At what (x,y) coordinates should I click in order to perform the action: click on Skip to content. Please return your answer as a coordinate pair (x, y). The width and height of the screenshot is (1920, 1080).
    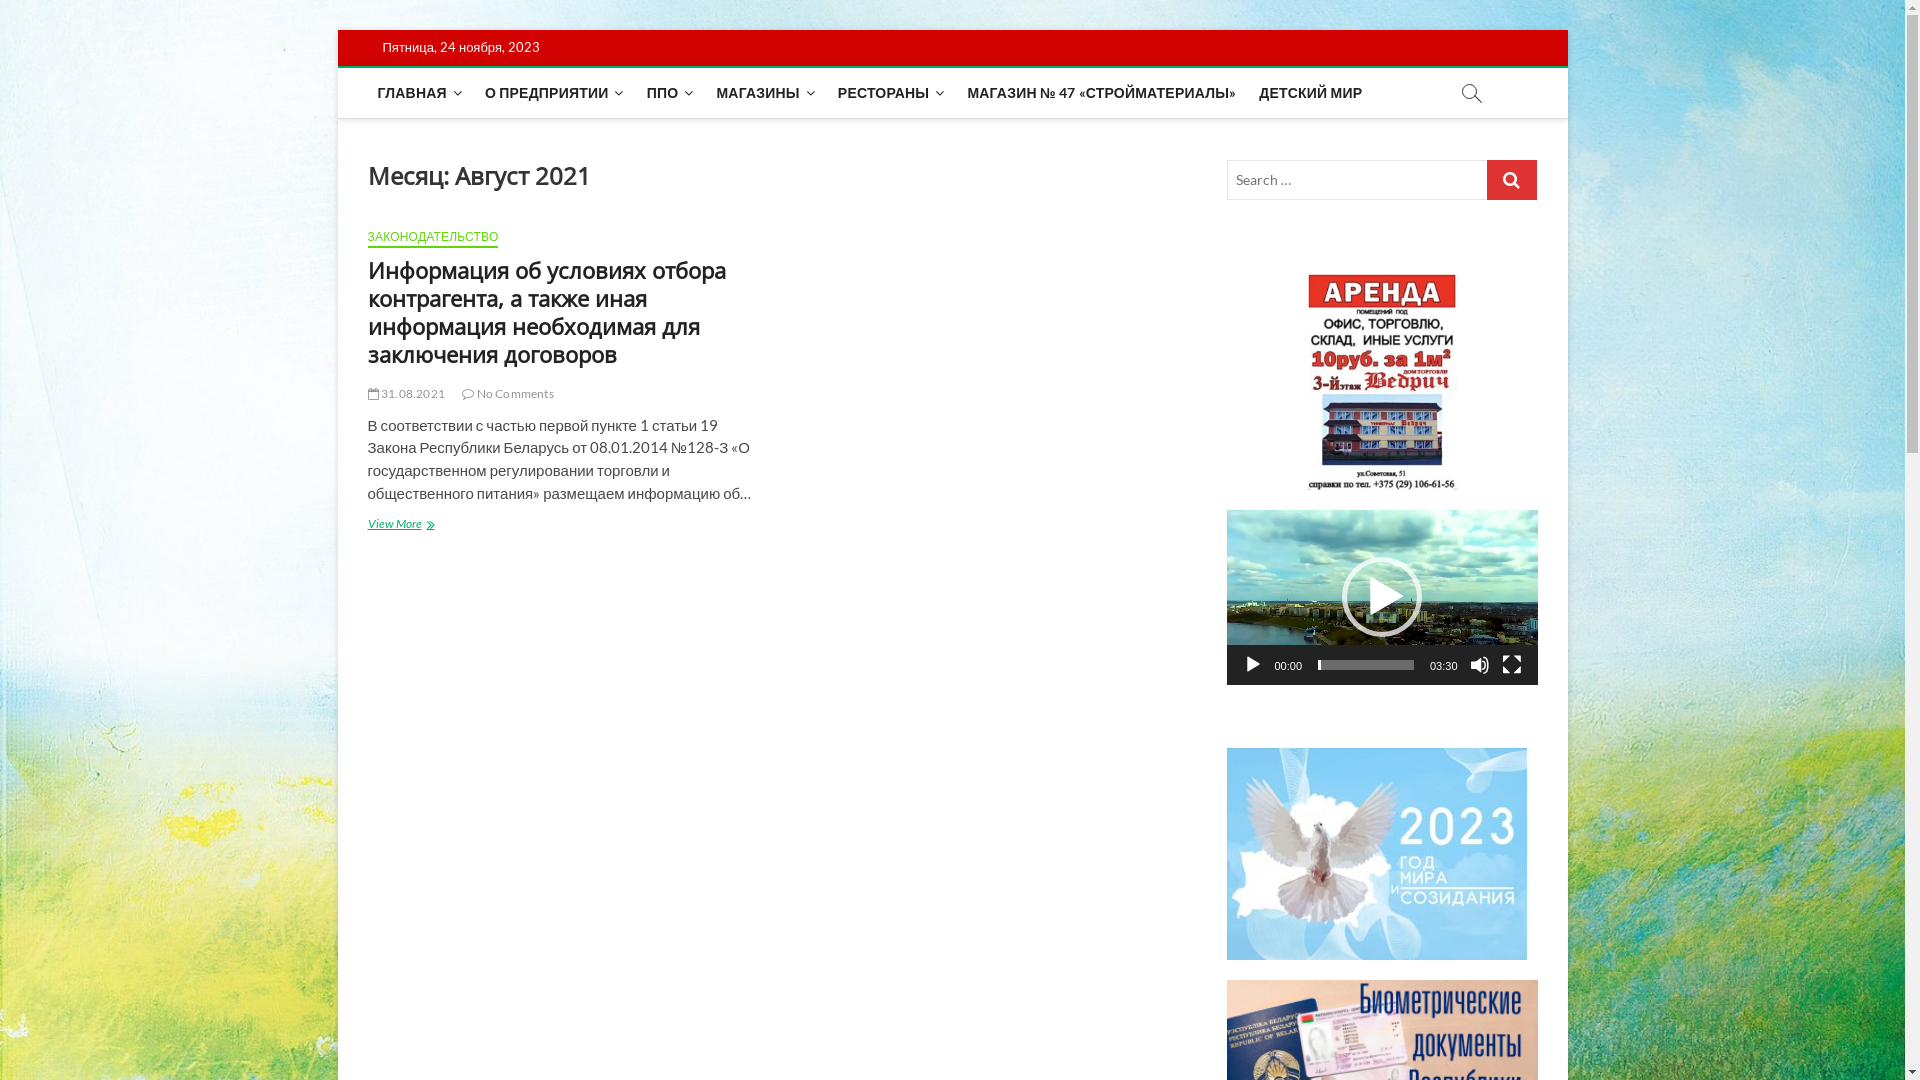
    Looking at the image, I should click on (336, 30).